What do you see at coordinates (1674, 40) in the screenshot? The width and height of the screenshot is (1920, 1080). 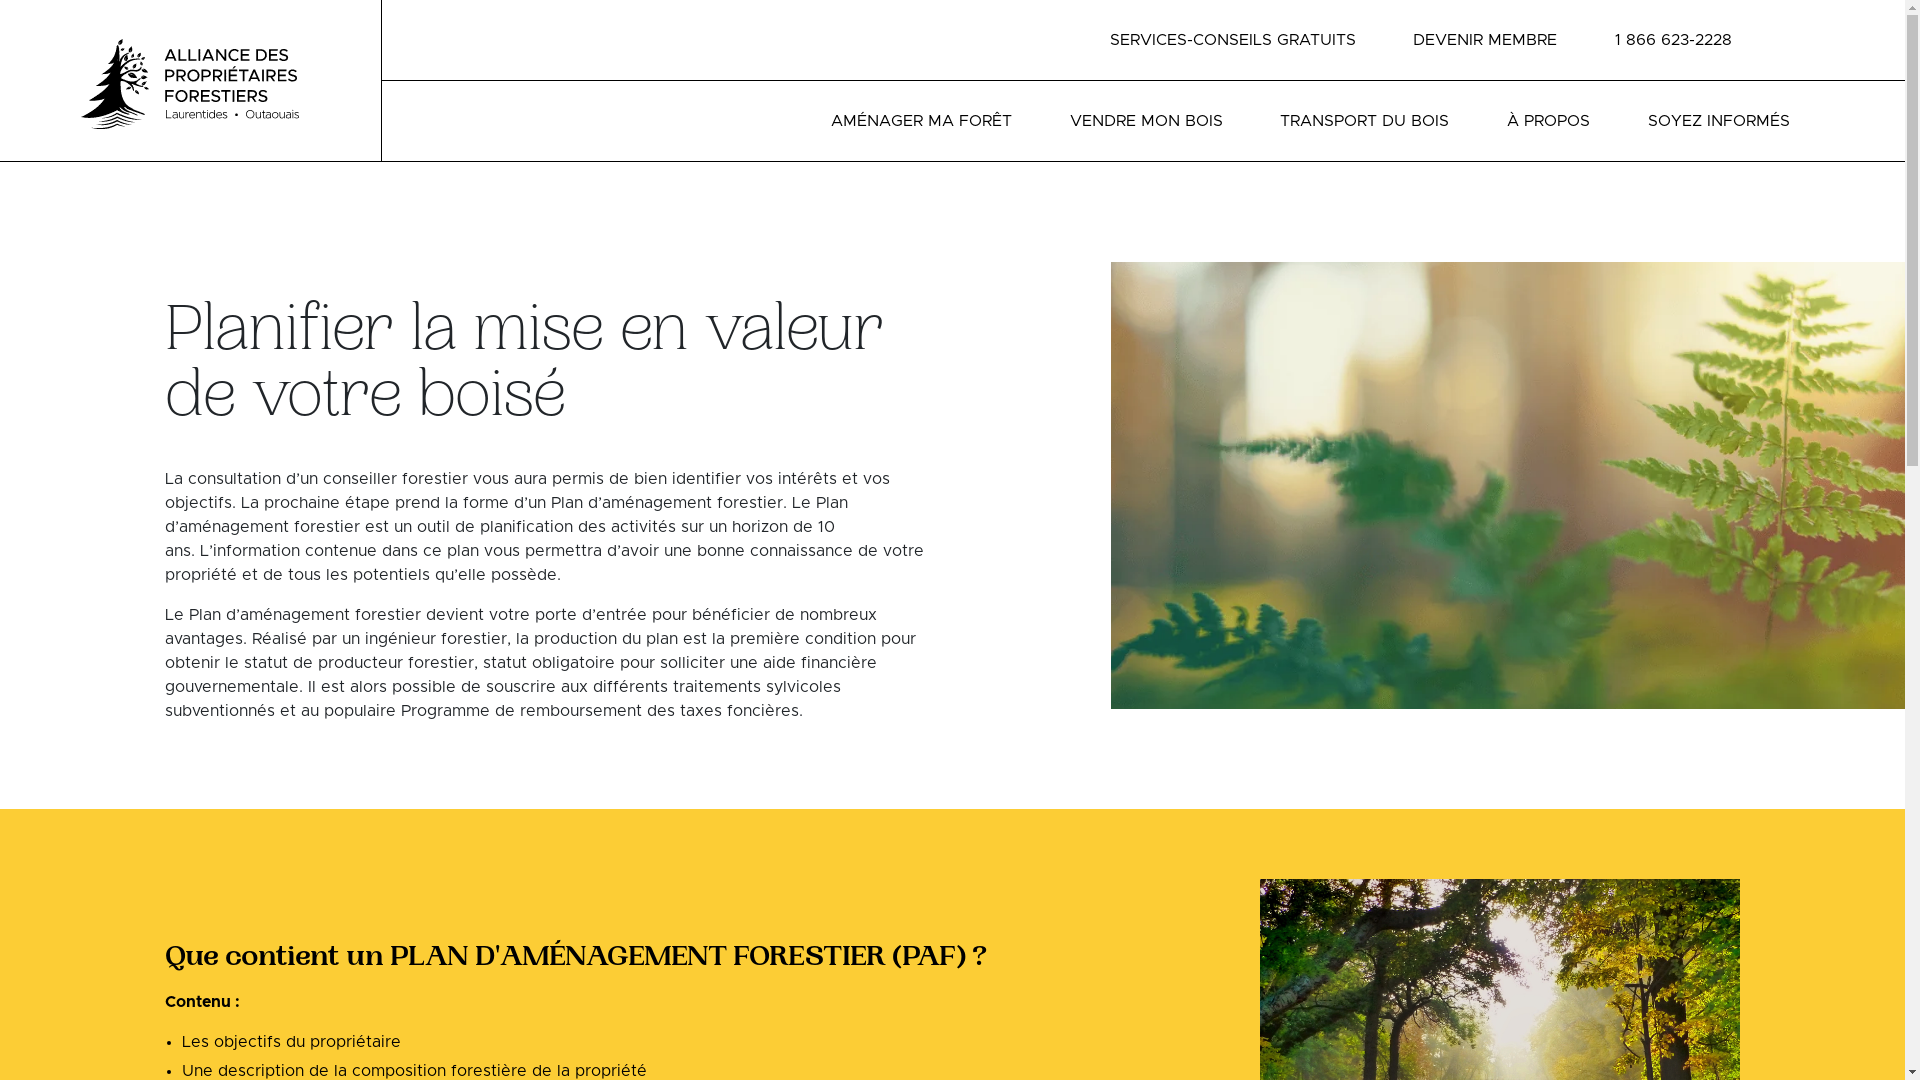 I see `1 866 623-2228` at bounding box center [1674, 40].